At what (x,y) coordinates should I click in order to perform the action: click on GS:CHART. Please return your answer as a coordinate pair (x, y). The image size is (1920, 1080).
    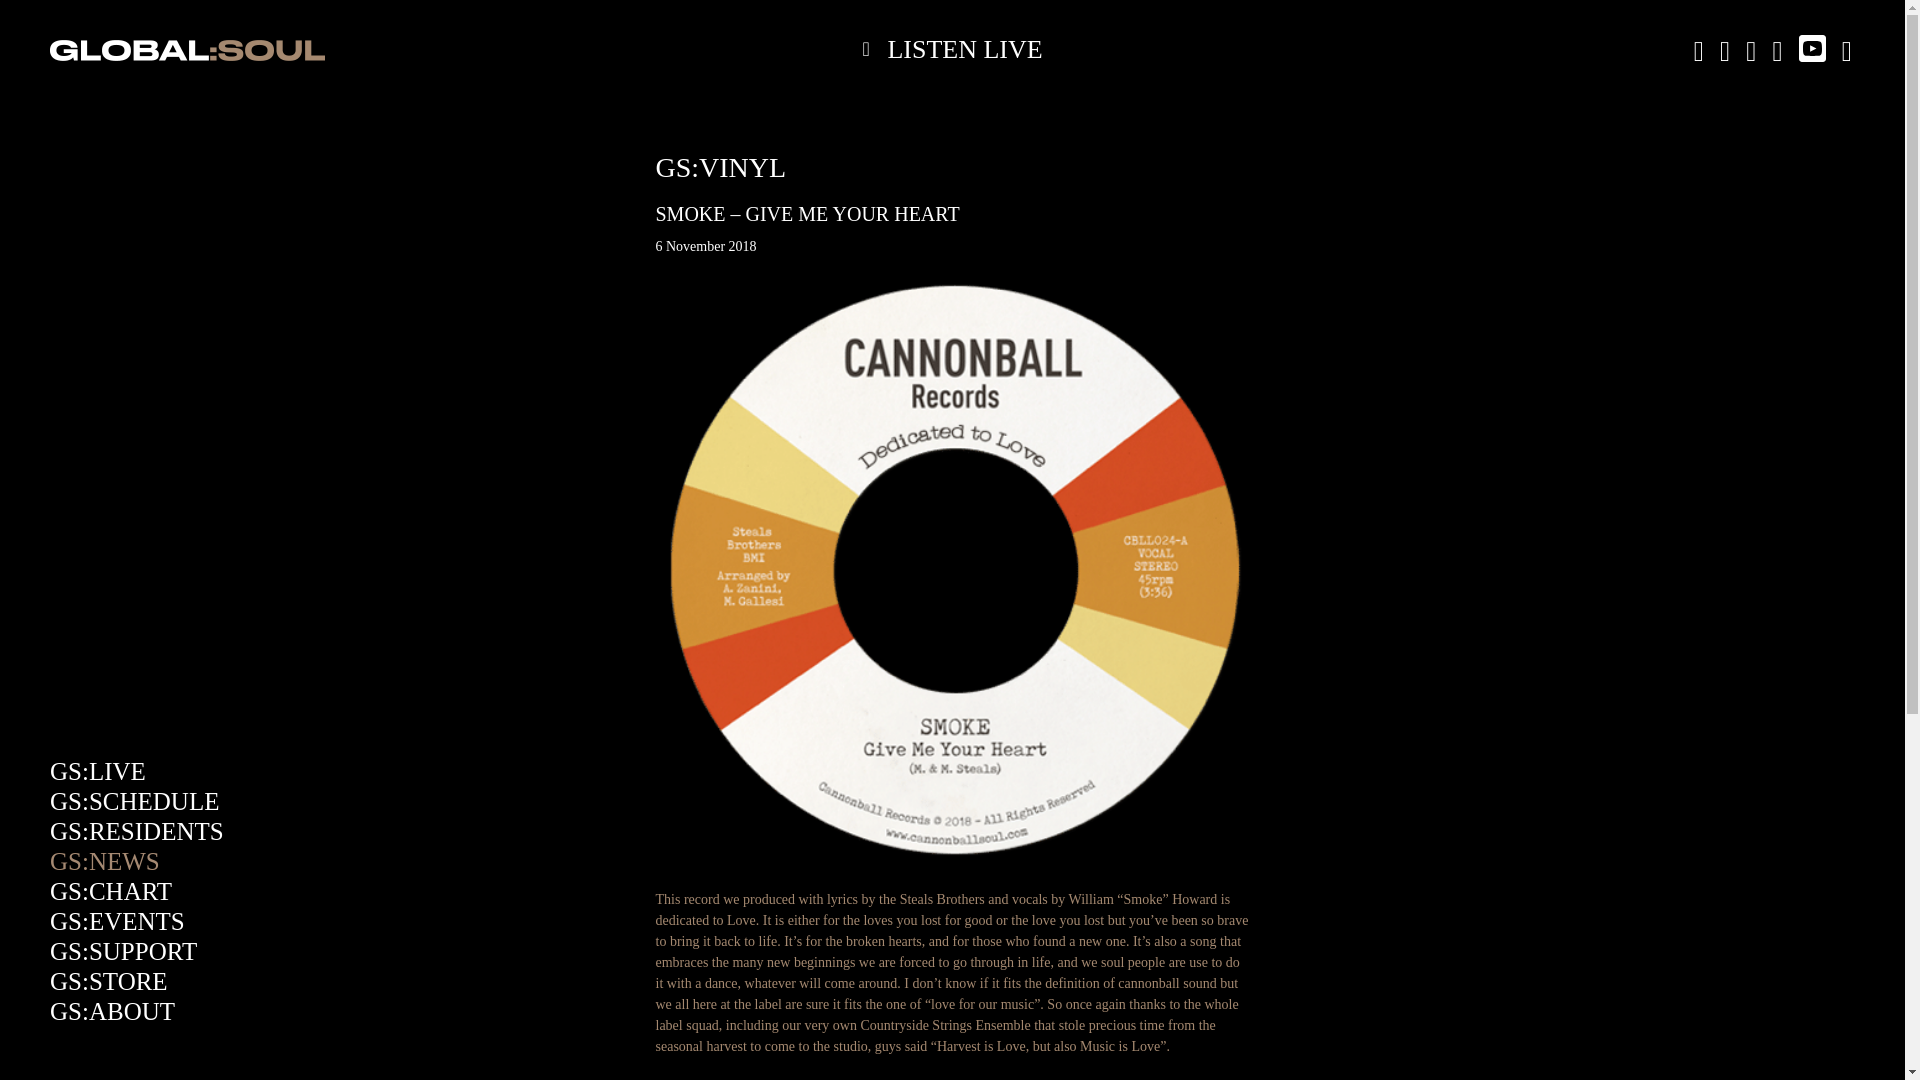
    Looking at the image, I should click on (110, 892).